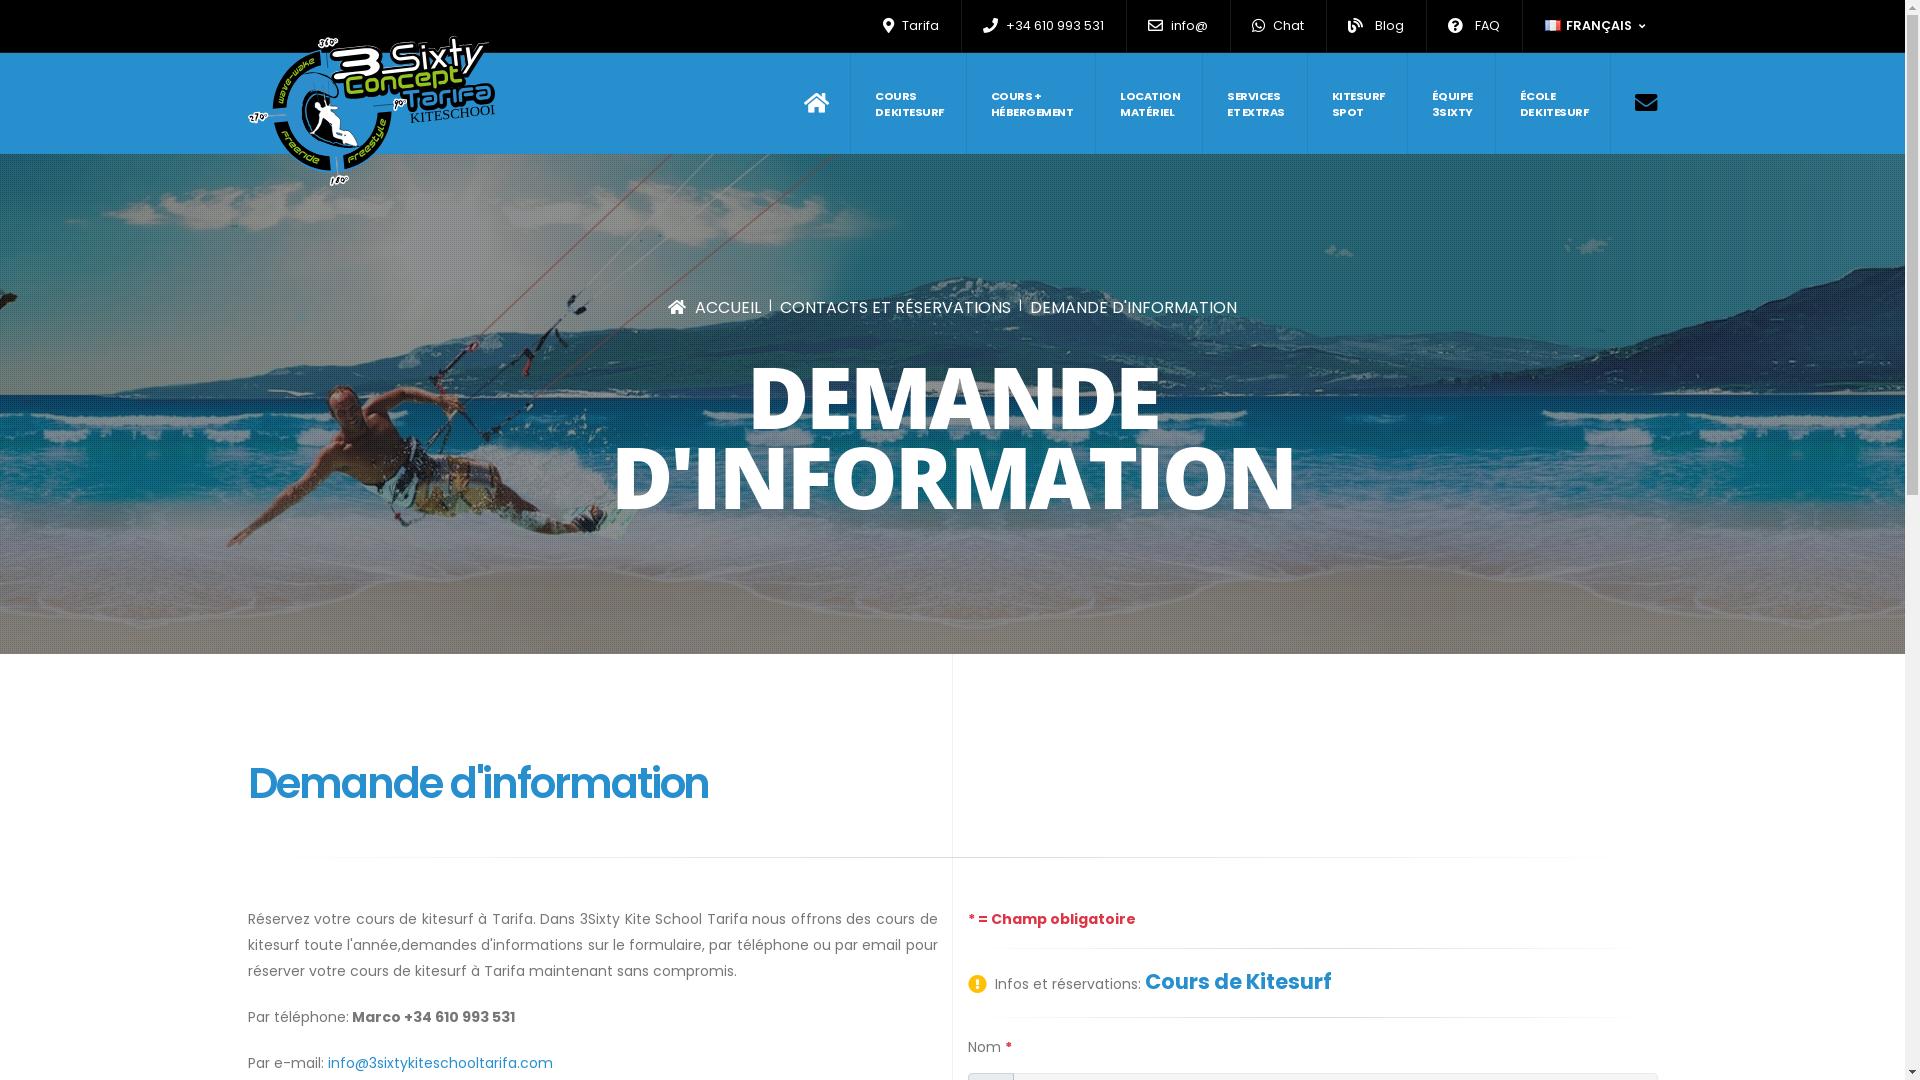 The image size is (1920, 1080). Describe the element at coordinates (1134, 308) in the screenshot. I see `DEMANDE D'INFORMATION` at that location.